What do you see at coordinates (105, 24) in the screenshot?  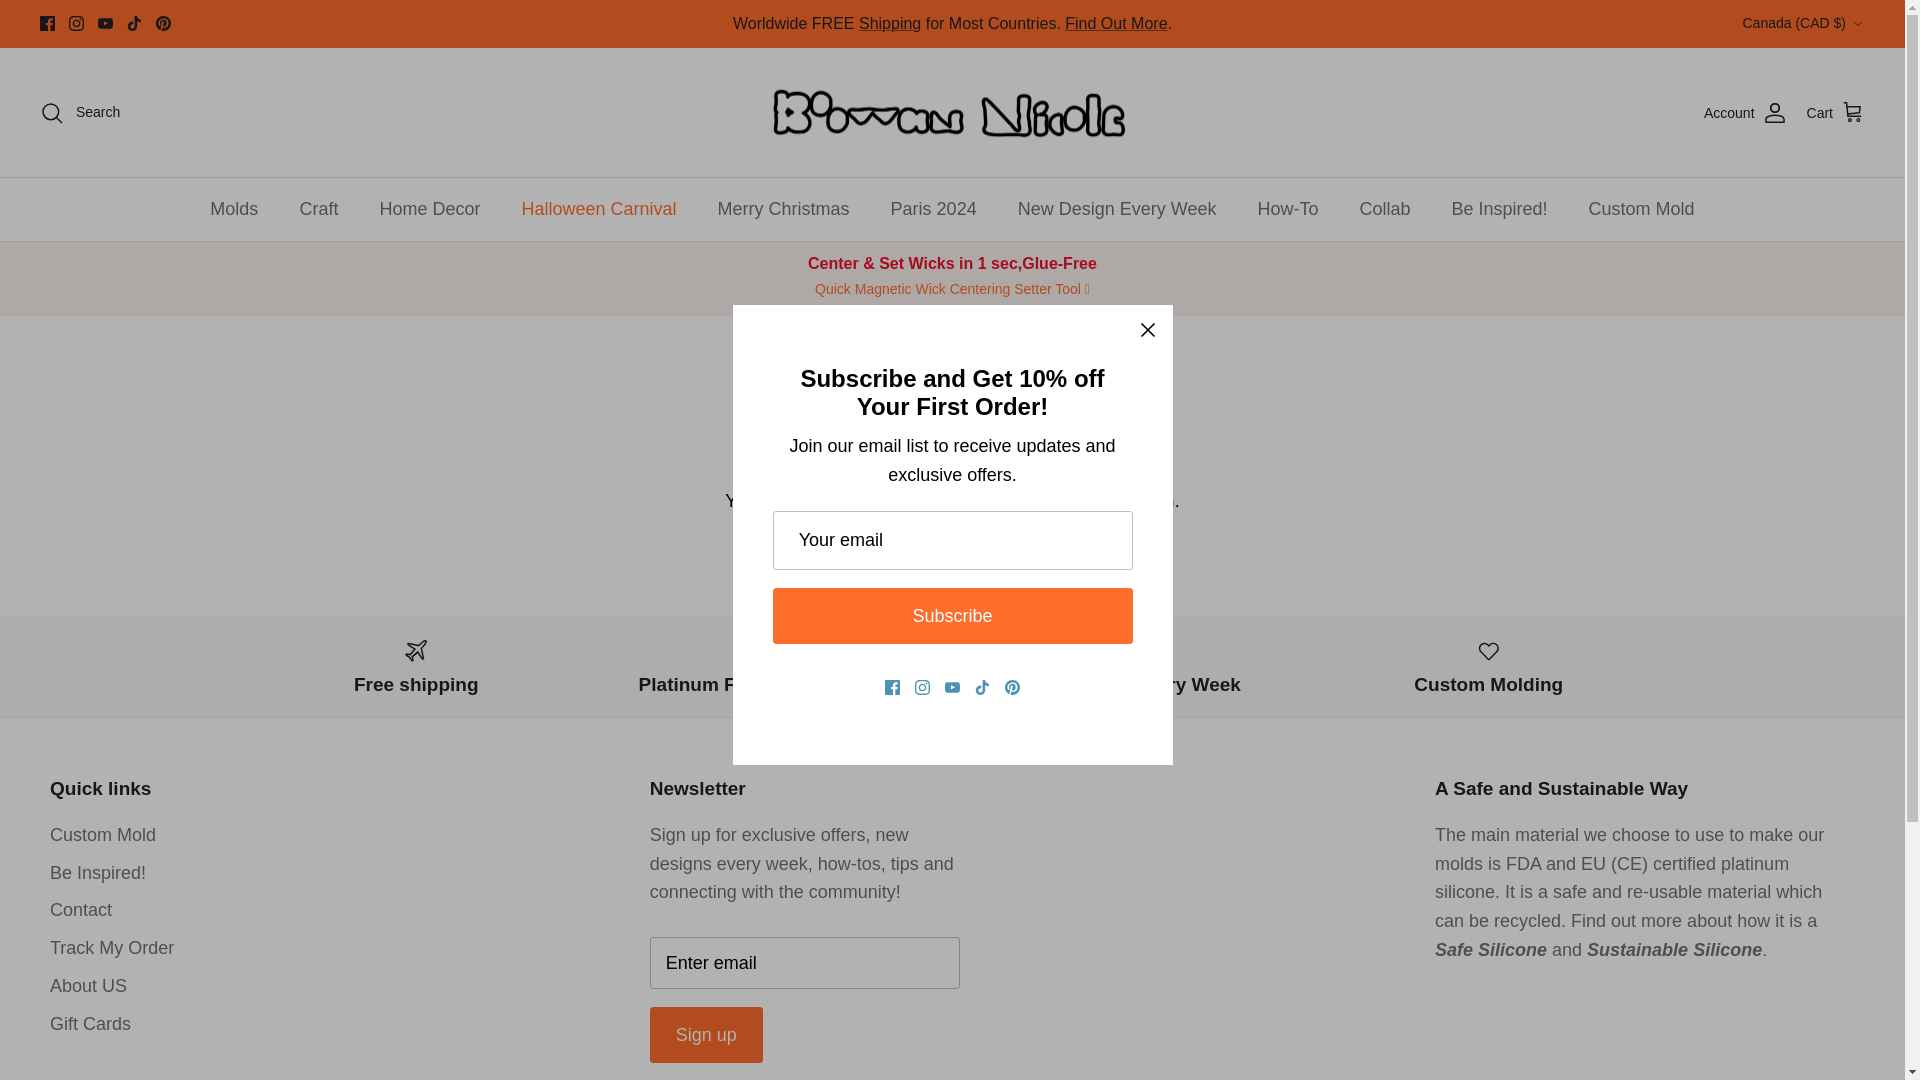 I see `Youtube` at bounding box center [105, 24].